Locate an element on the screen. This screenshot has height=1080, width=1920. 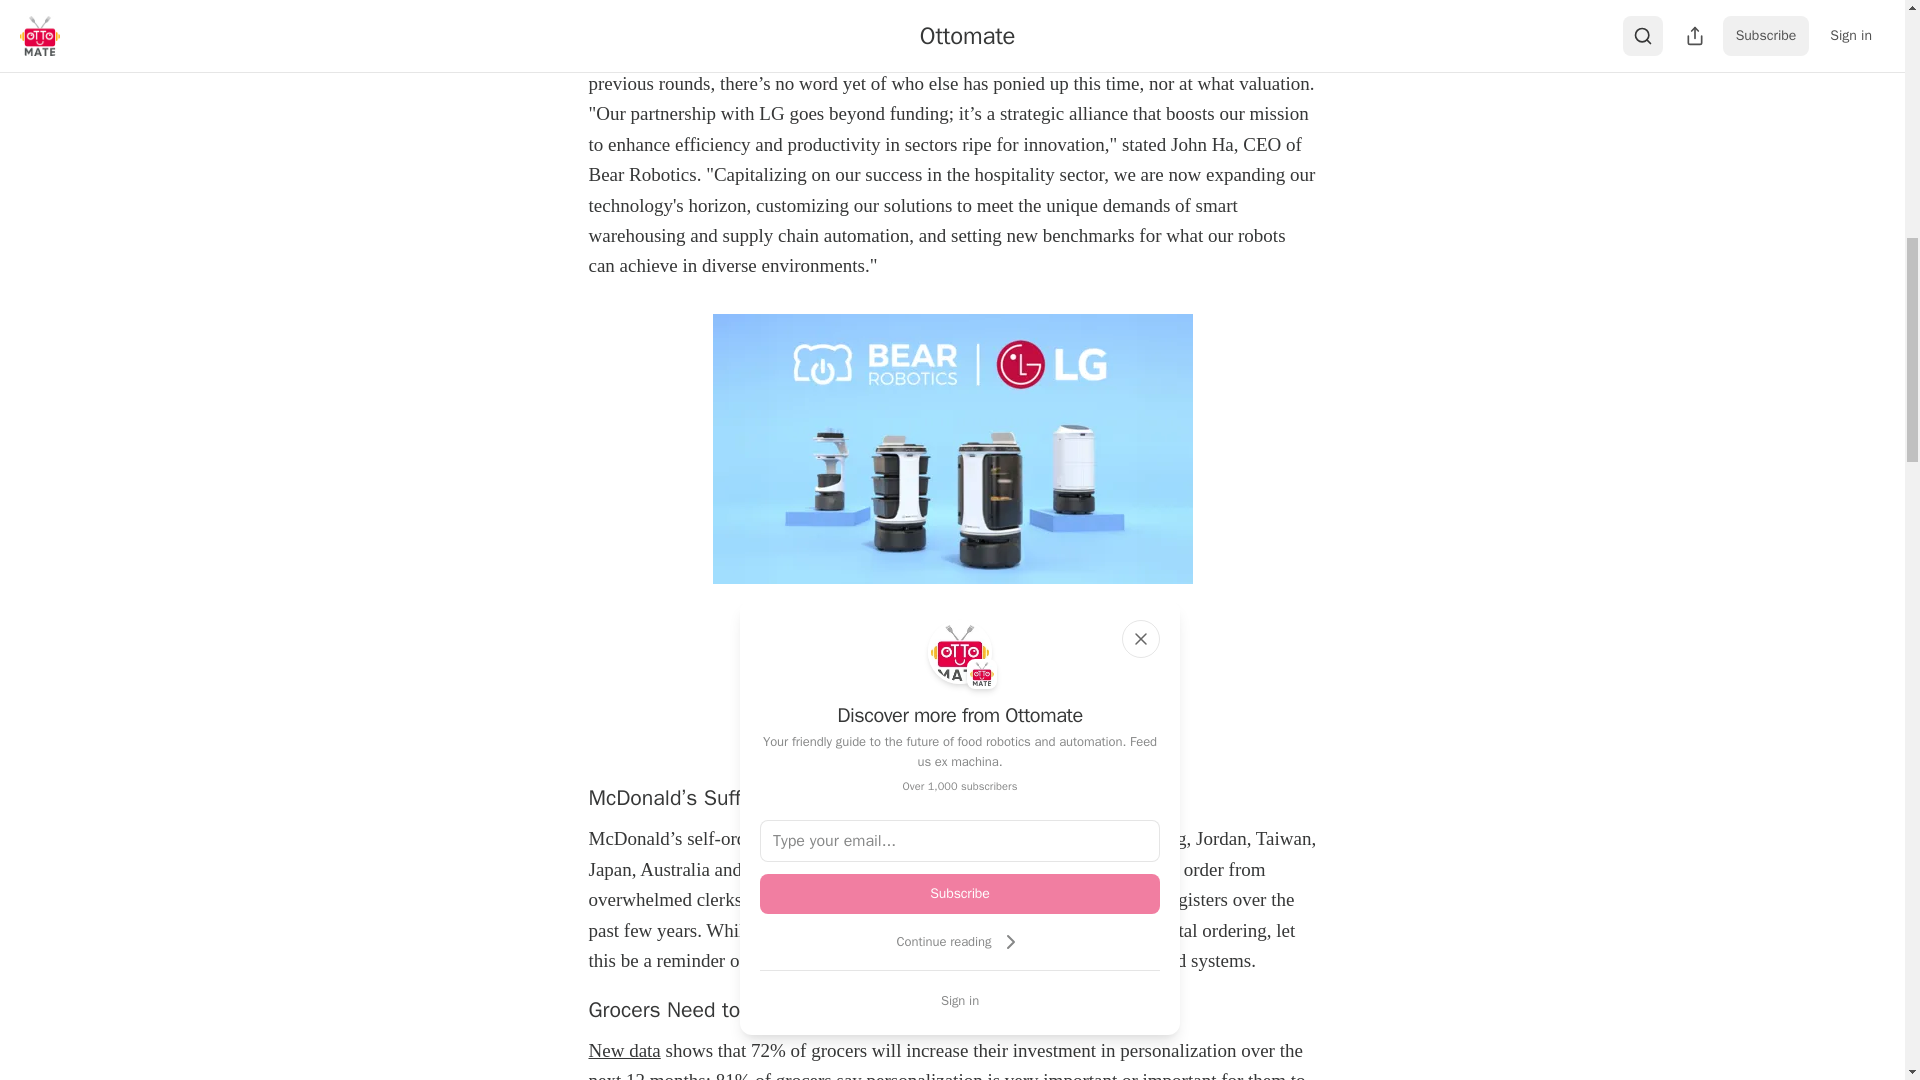
New data is located at coordinates (624, 1050).